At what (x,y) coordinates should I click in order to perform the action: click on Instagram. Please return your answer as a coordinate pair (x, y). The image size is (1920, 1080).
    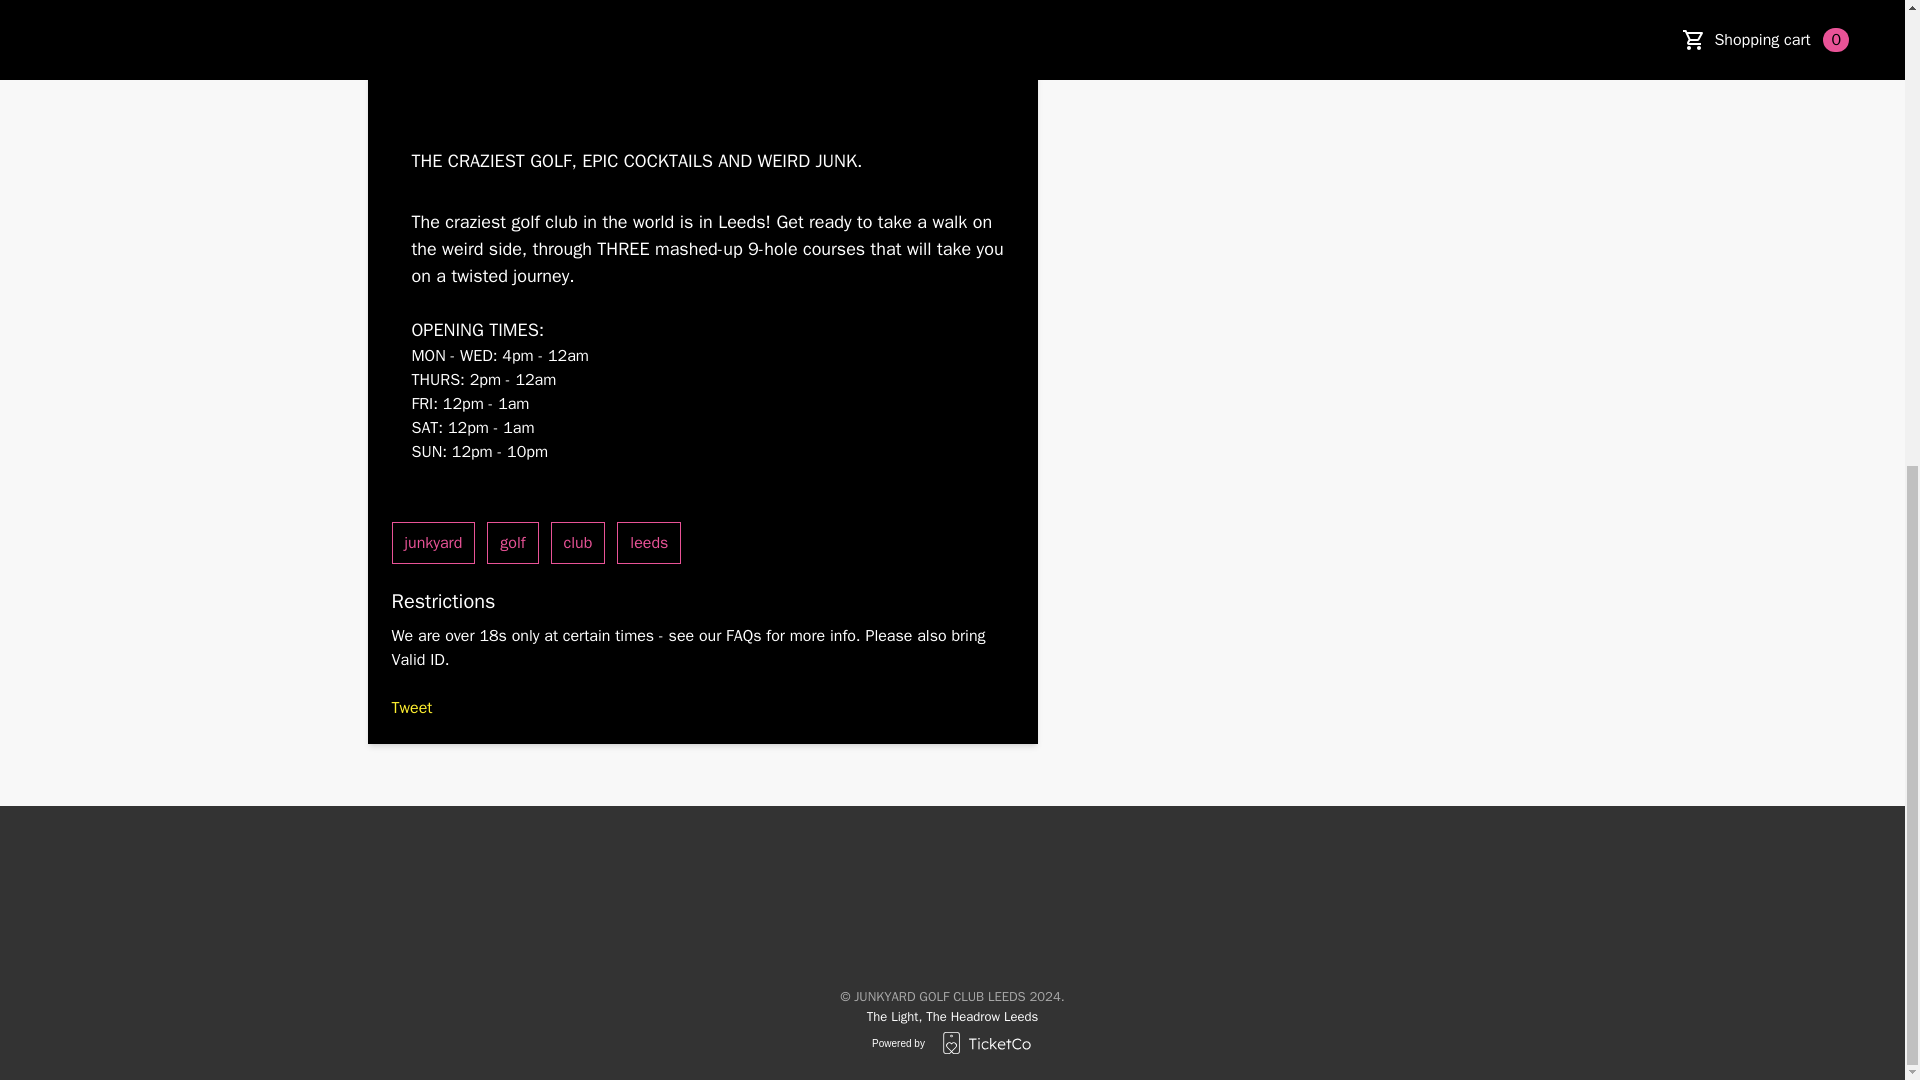
    Looking at the image, I should click on (832, 886).